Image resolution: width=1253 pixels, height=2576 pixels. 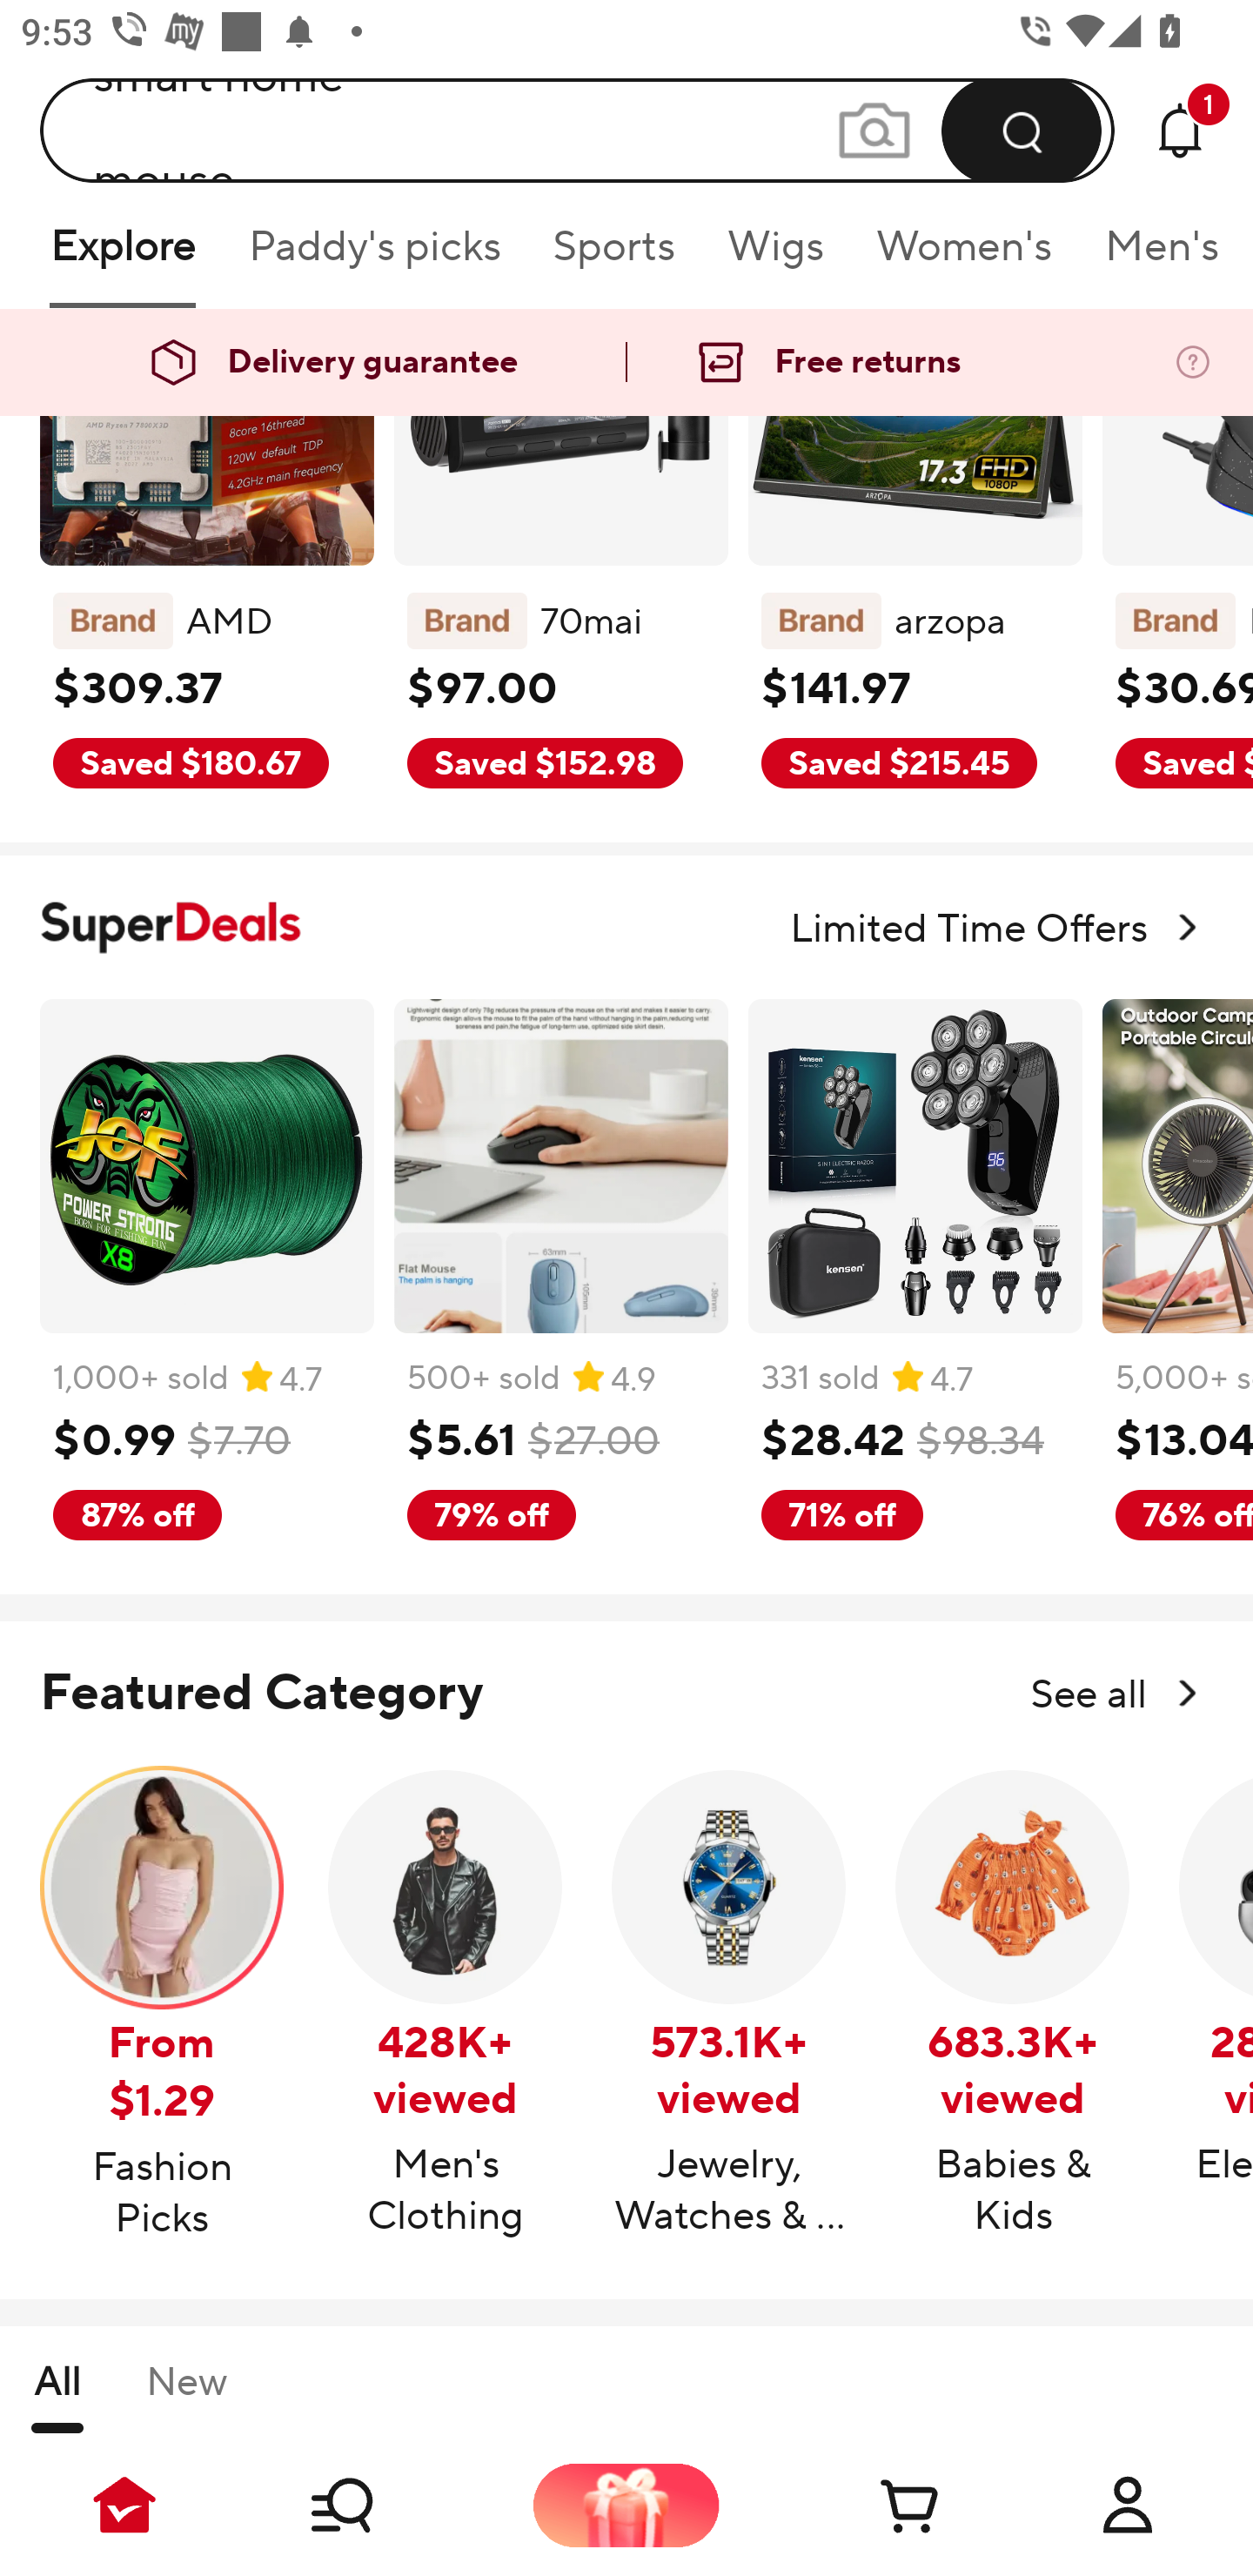 I want to click on smart home, so click(x=578, y=125).